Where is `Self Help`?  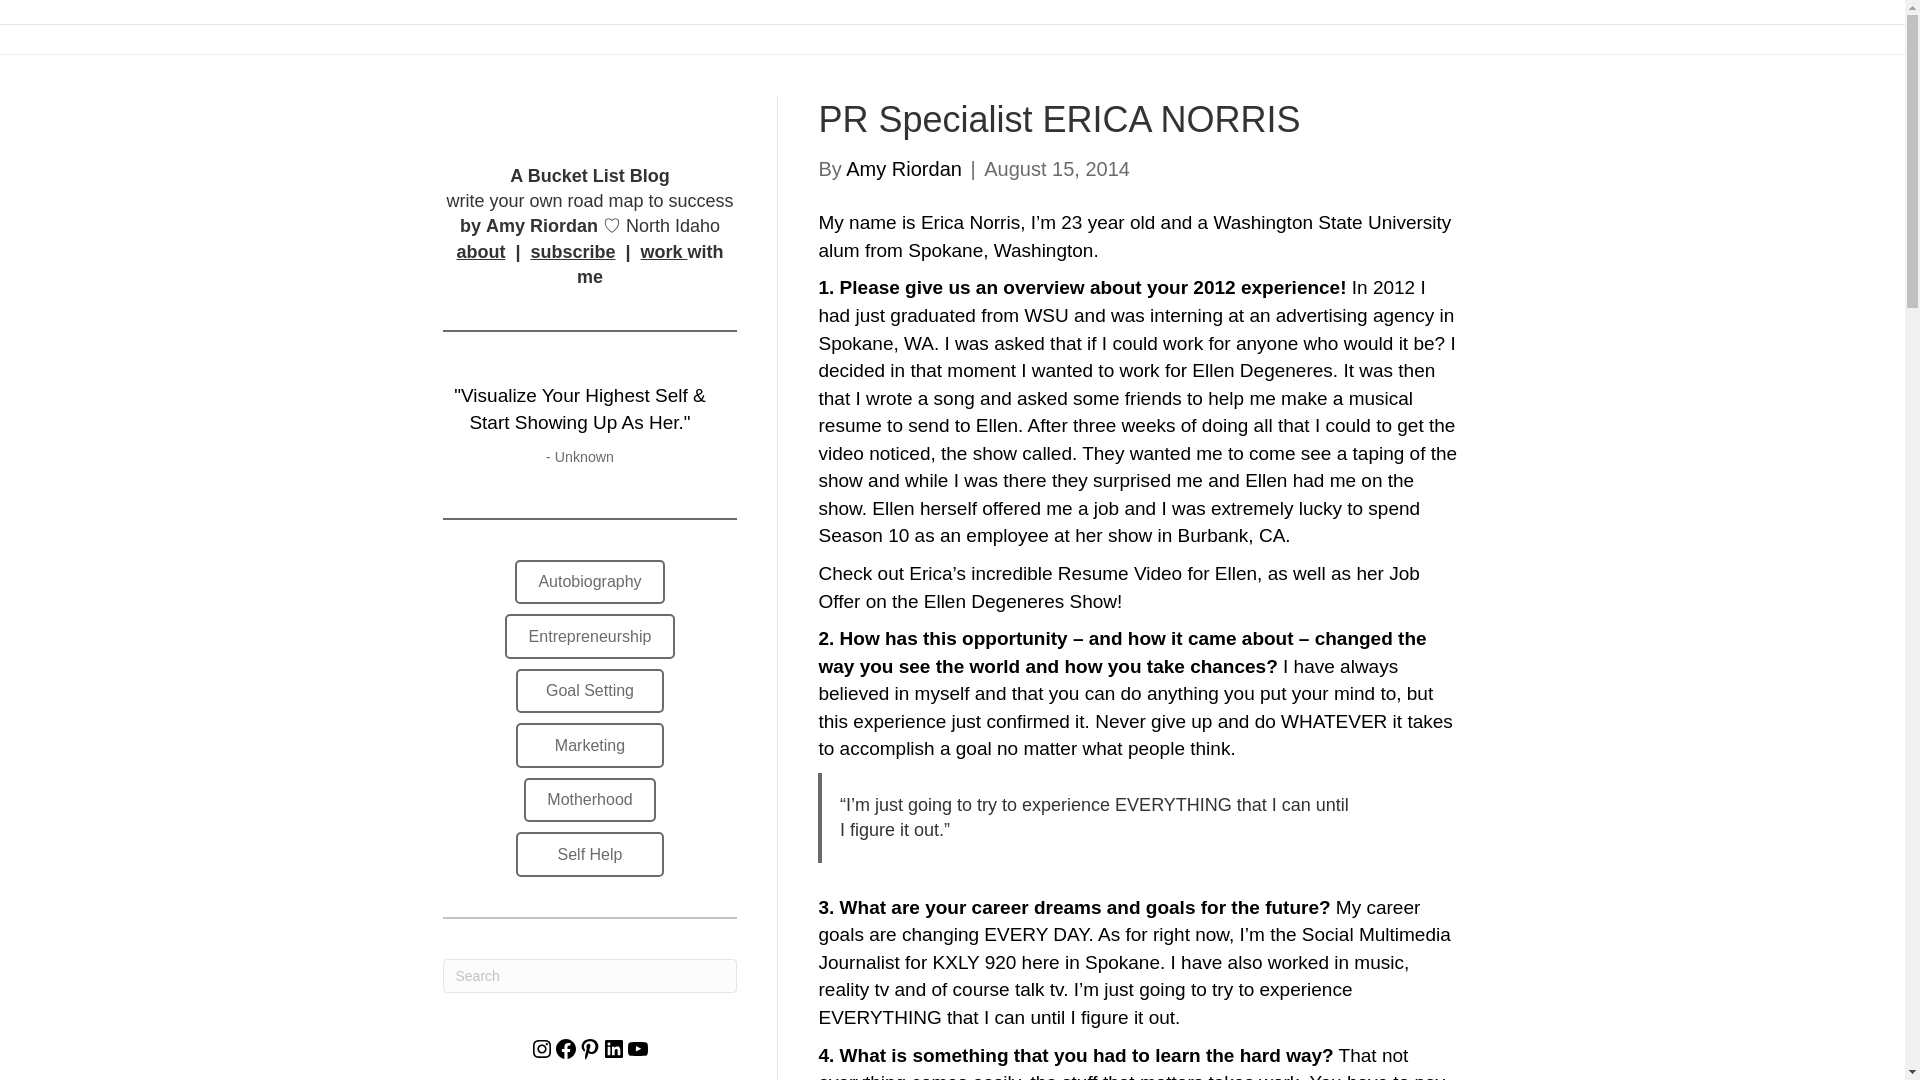
Self Help is located at coordinates (589, 854).